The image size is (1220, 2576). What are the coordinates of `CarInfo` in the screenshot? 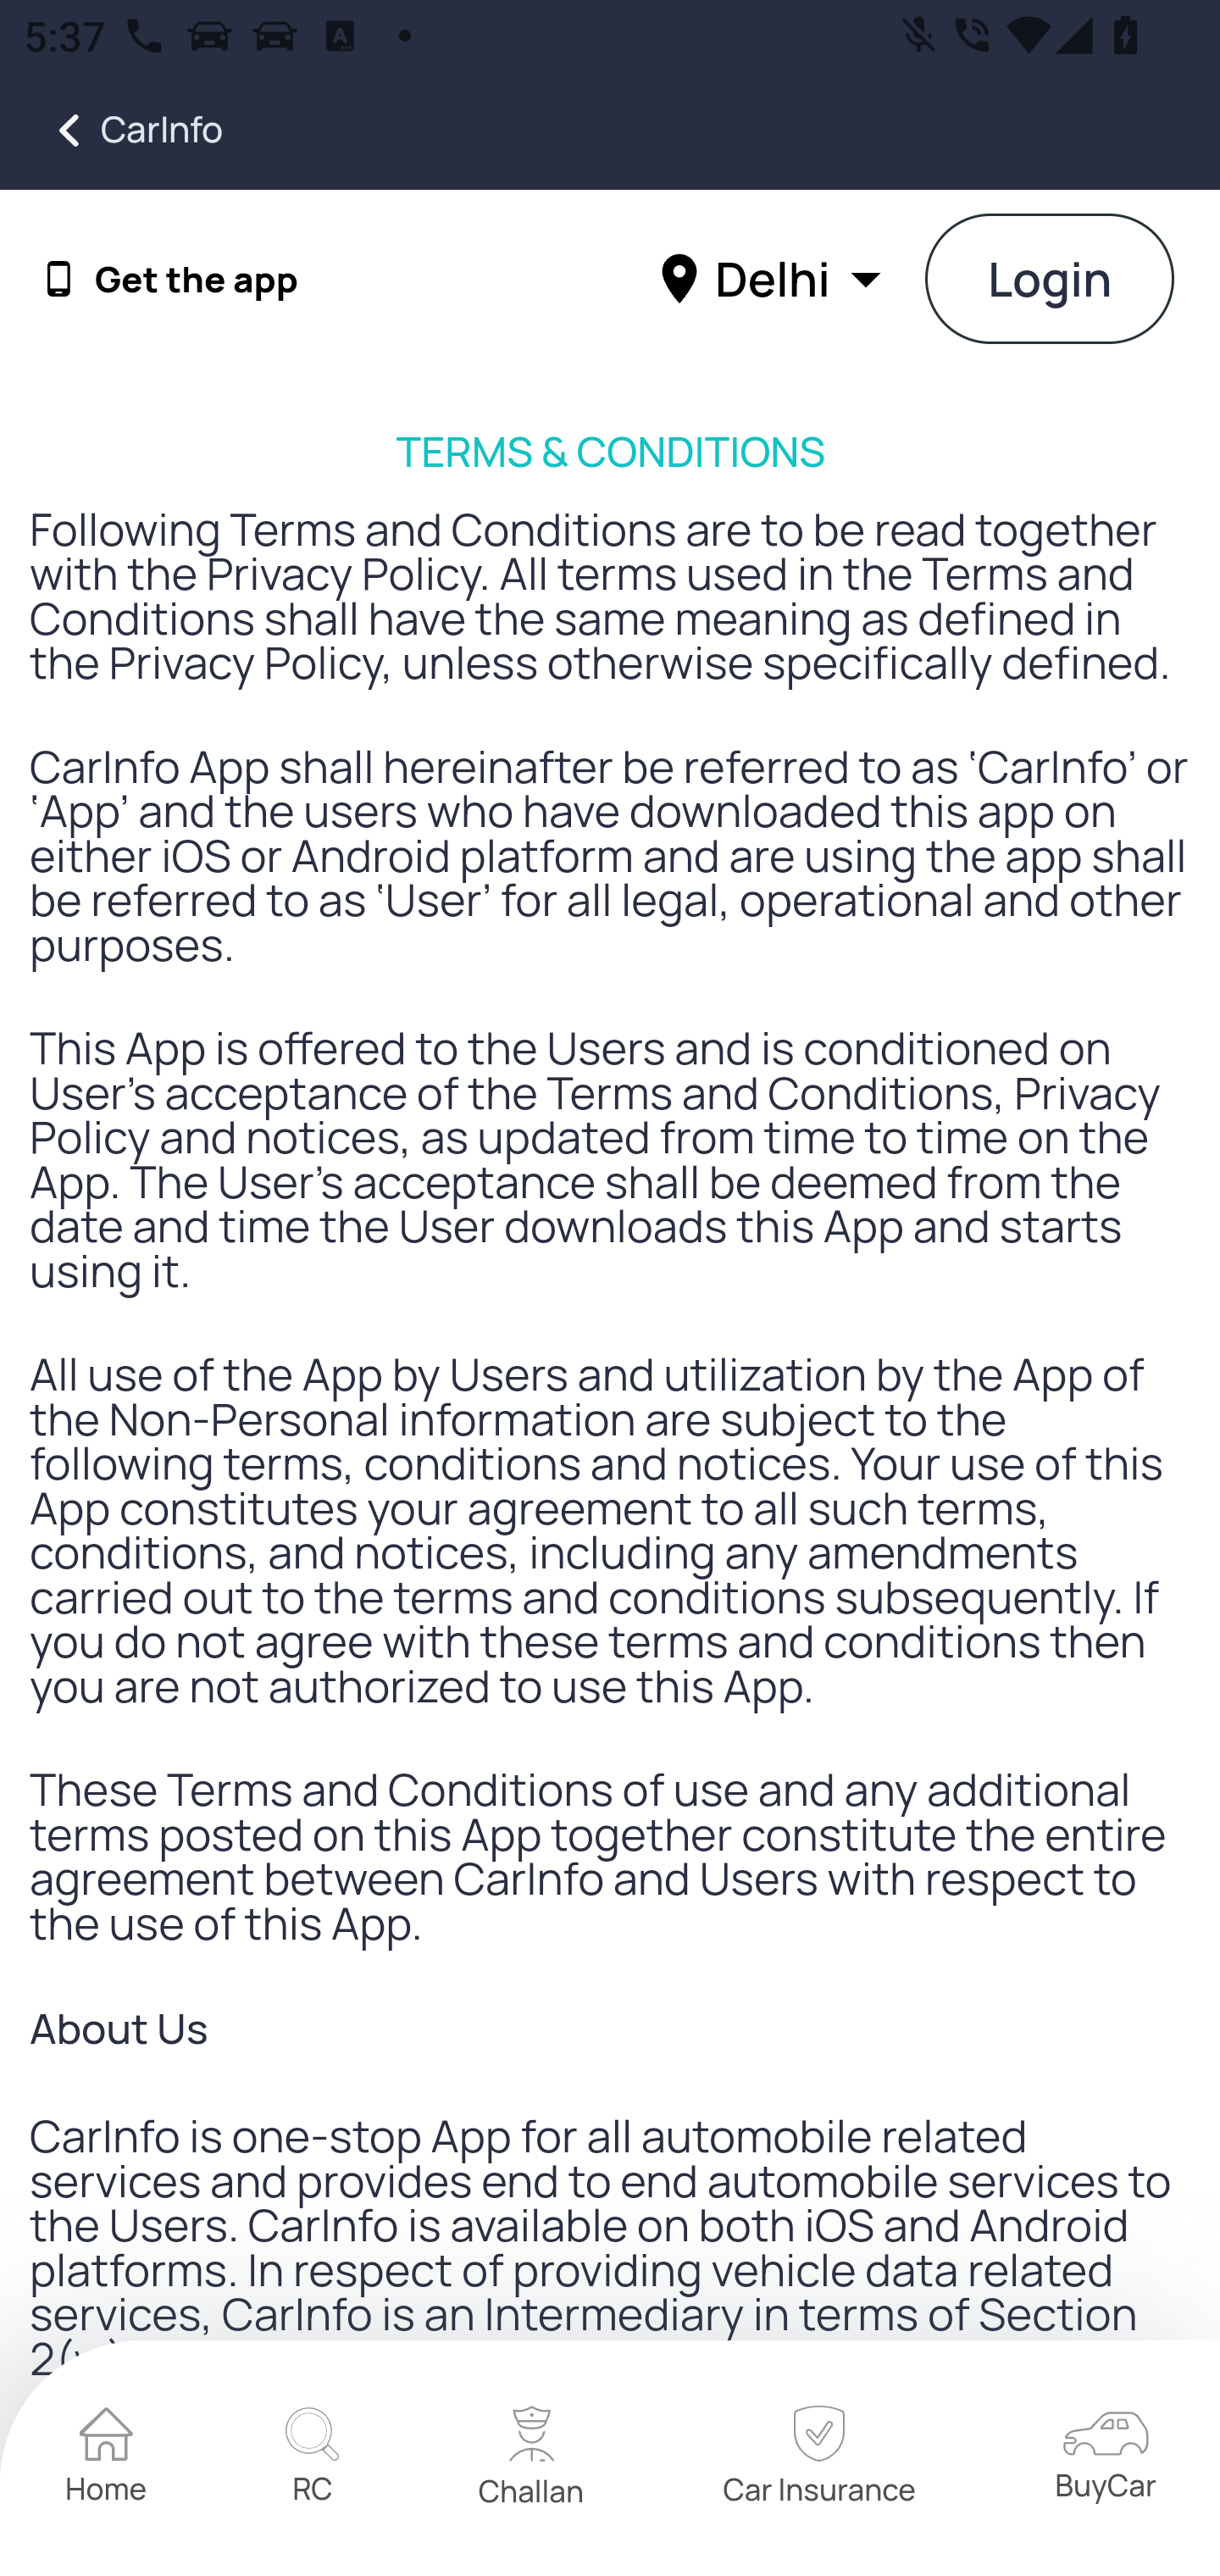 It's located at (112, 130).